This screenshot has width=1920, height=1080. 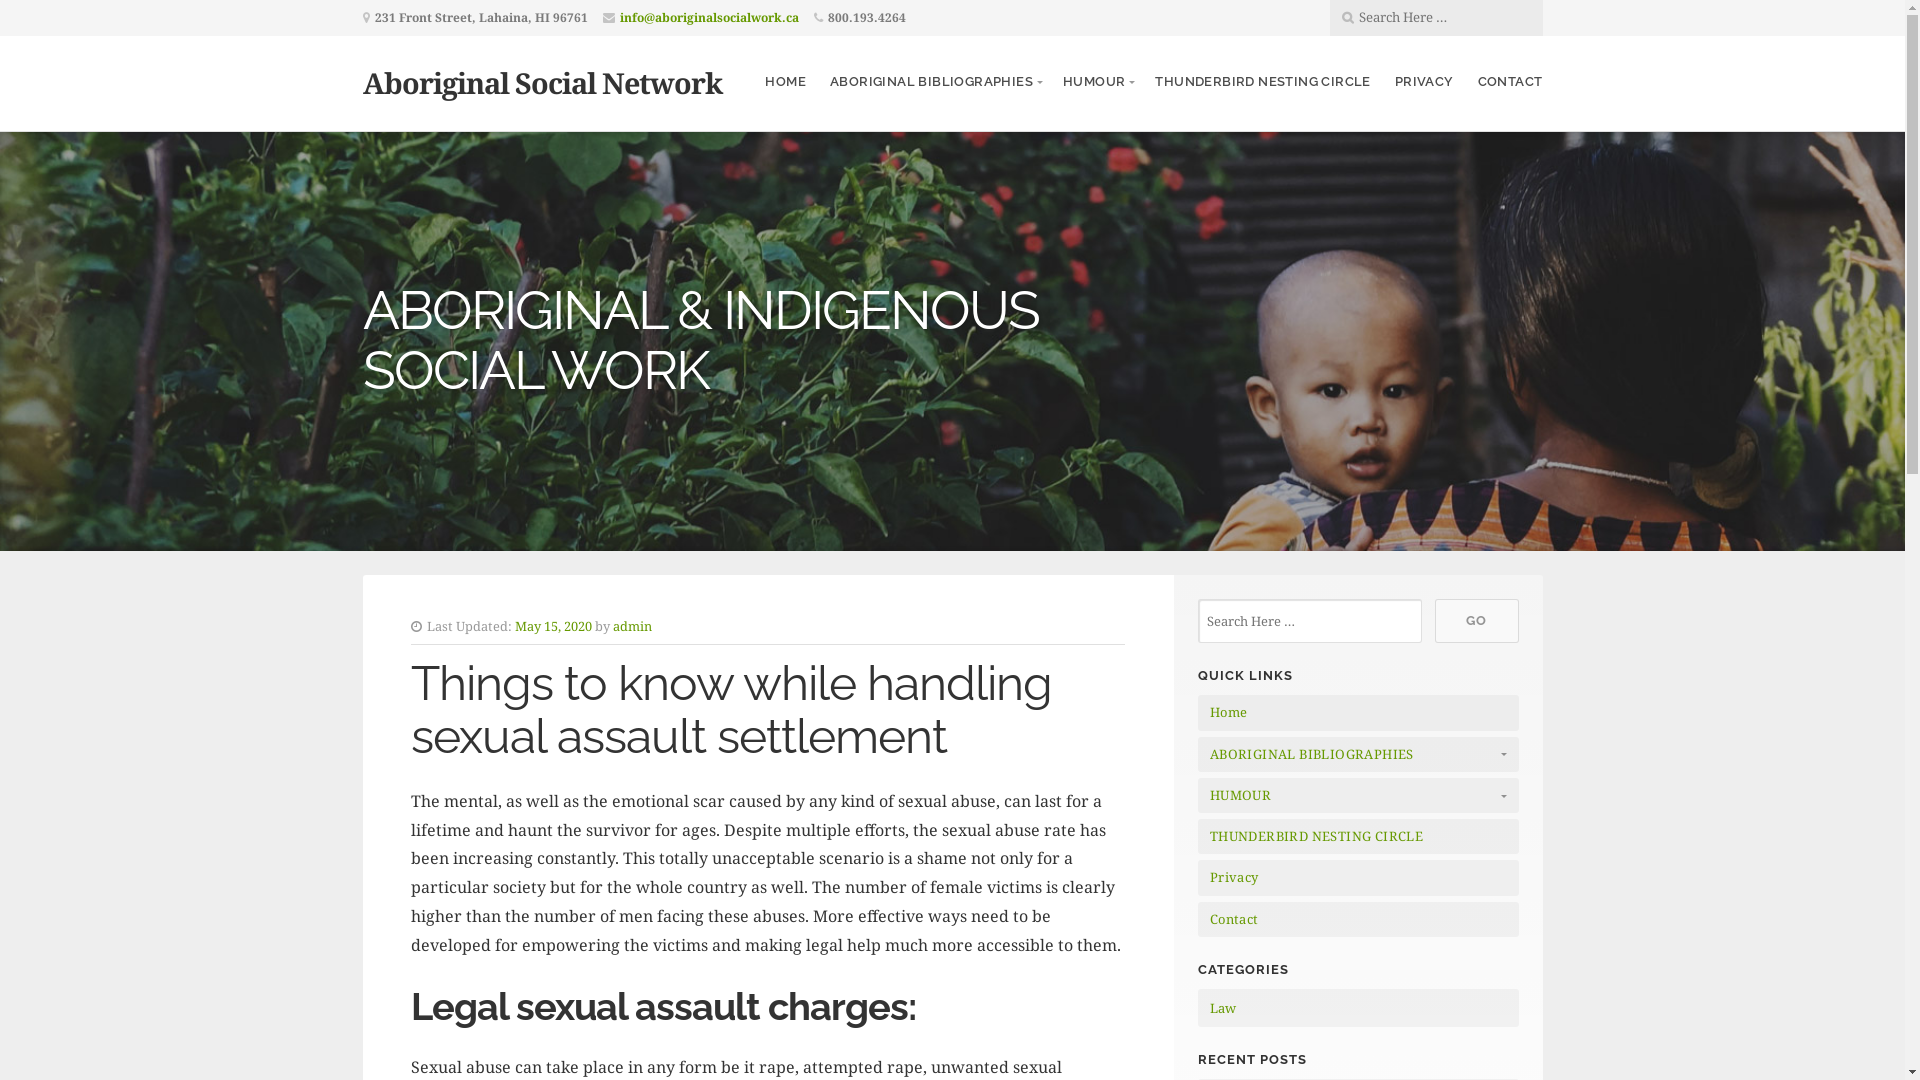 I want to click on Aboriginal Social Network, so click(x=542, y=82).